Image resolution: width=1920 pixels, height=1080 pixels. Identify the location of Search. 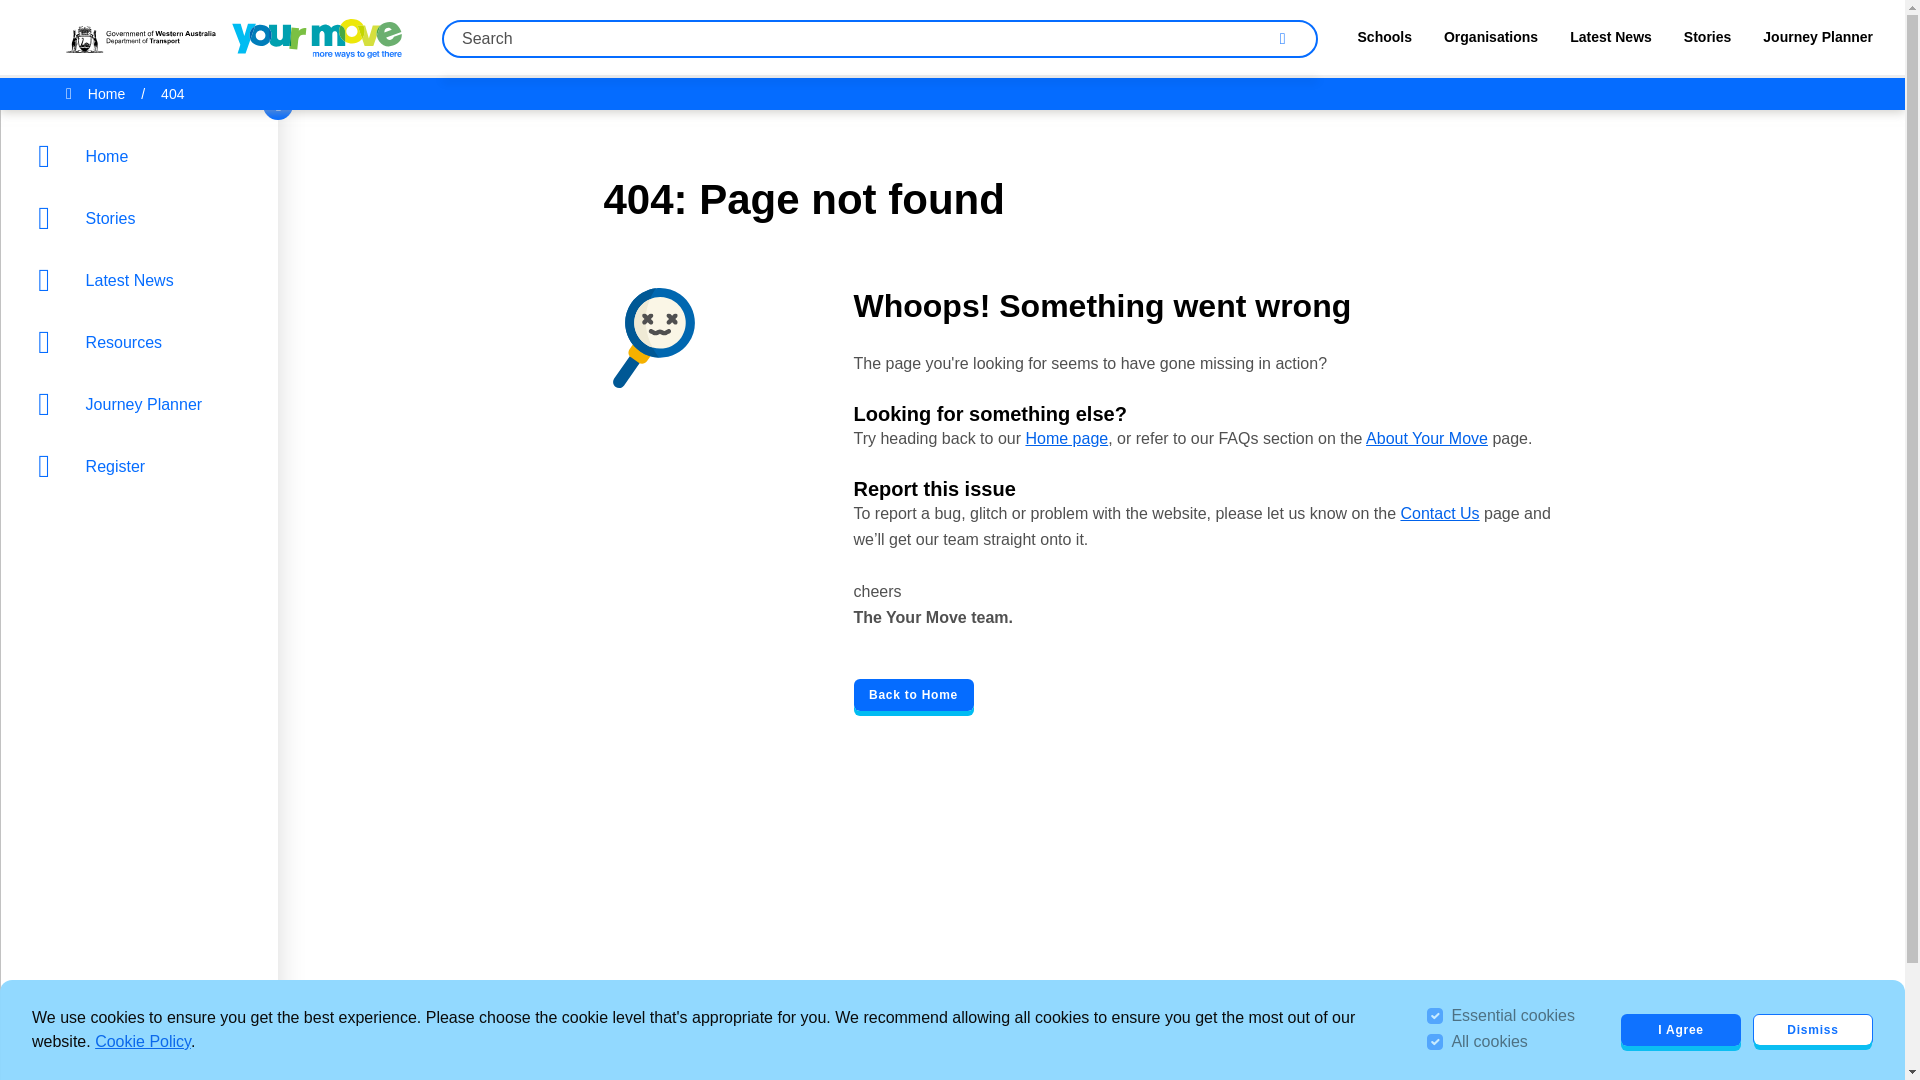
(1282, 38).